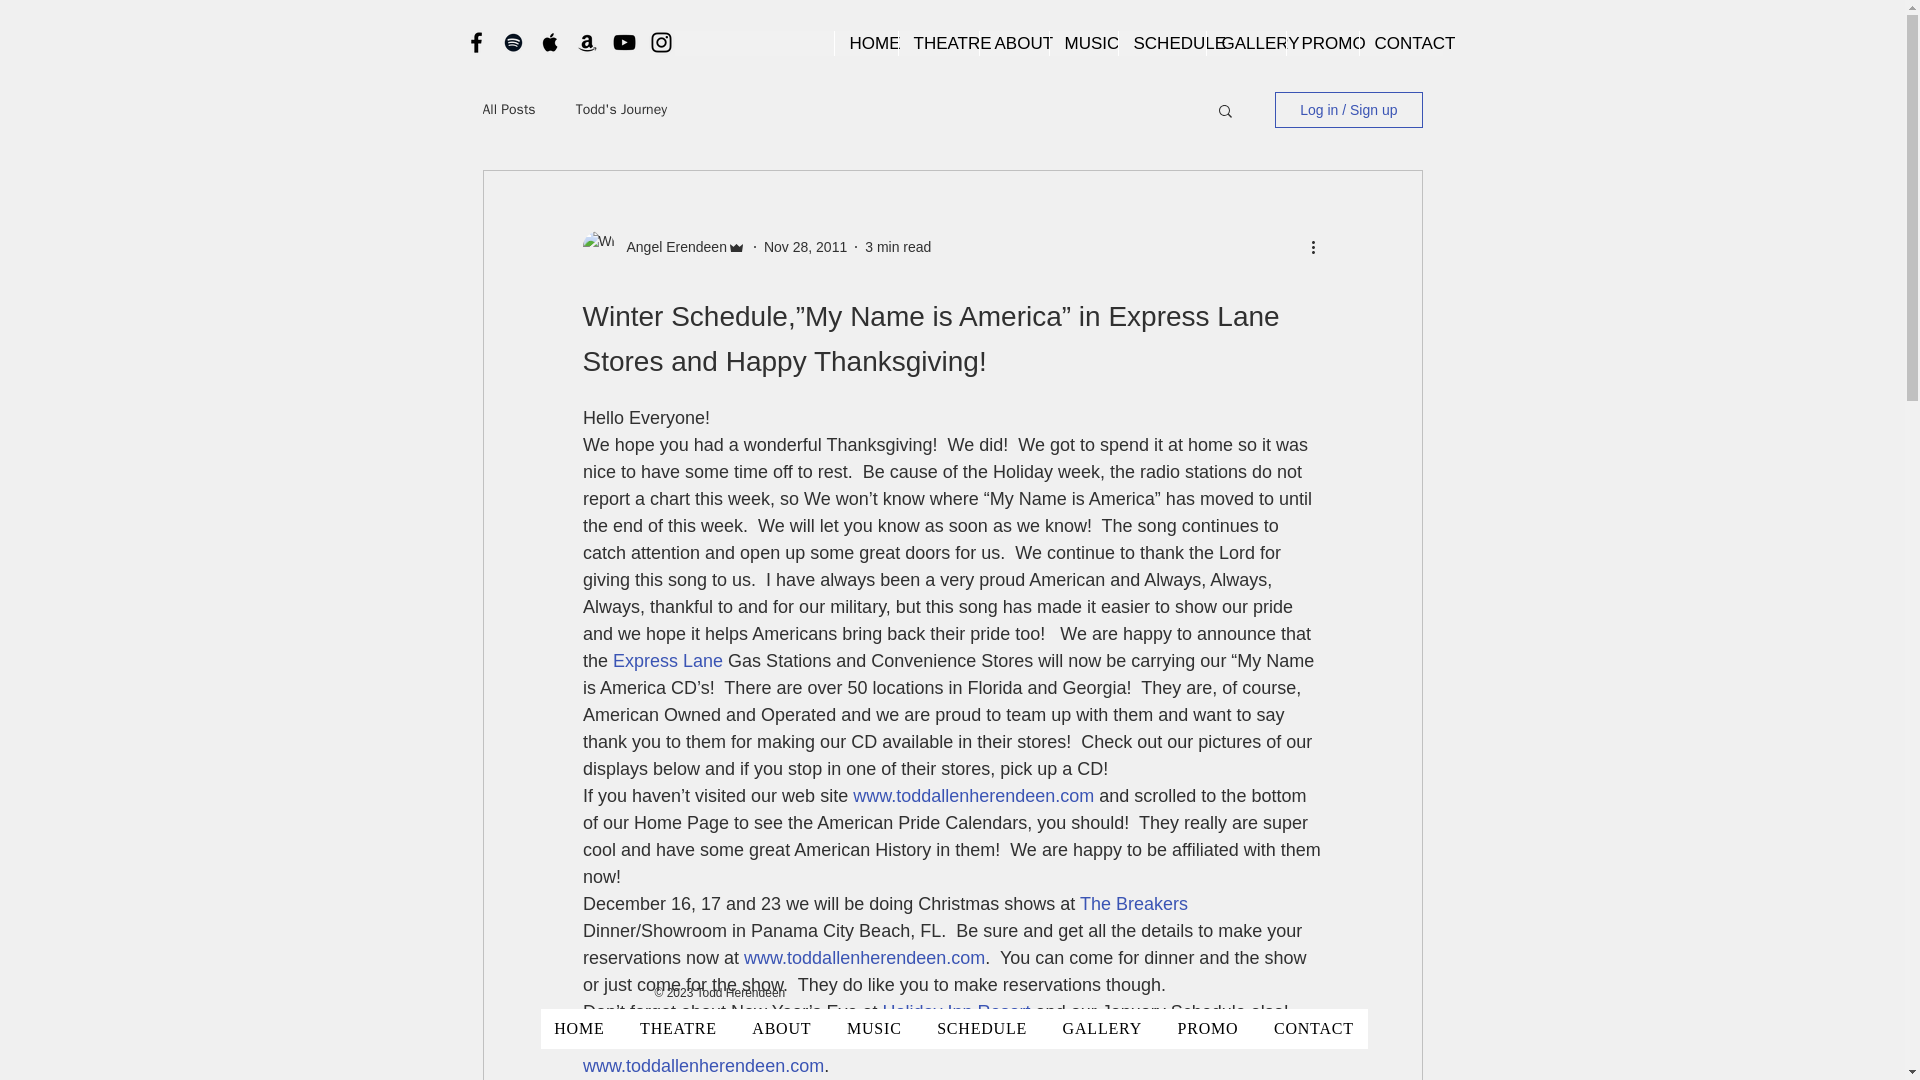  What do you see at coordinates (1082, 44) in the screenshot?
I see `MUSIC` at bounding box center [1082, 44].